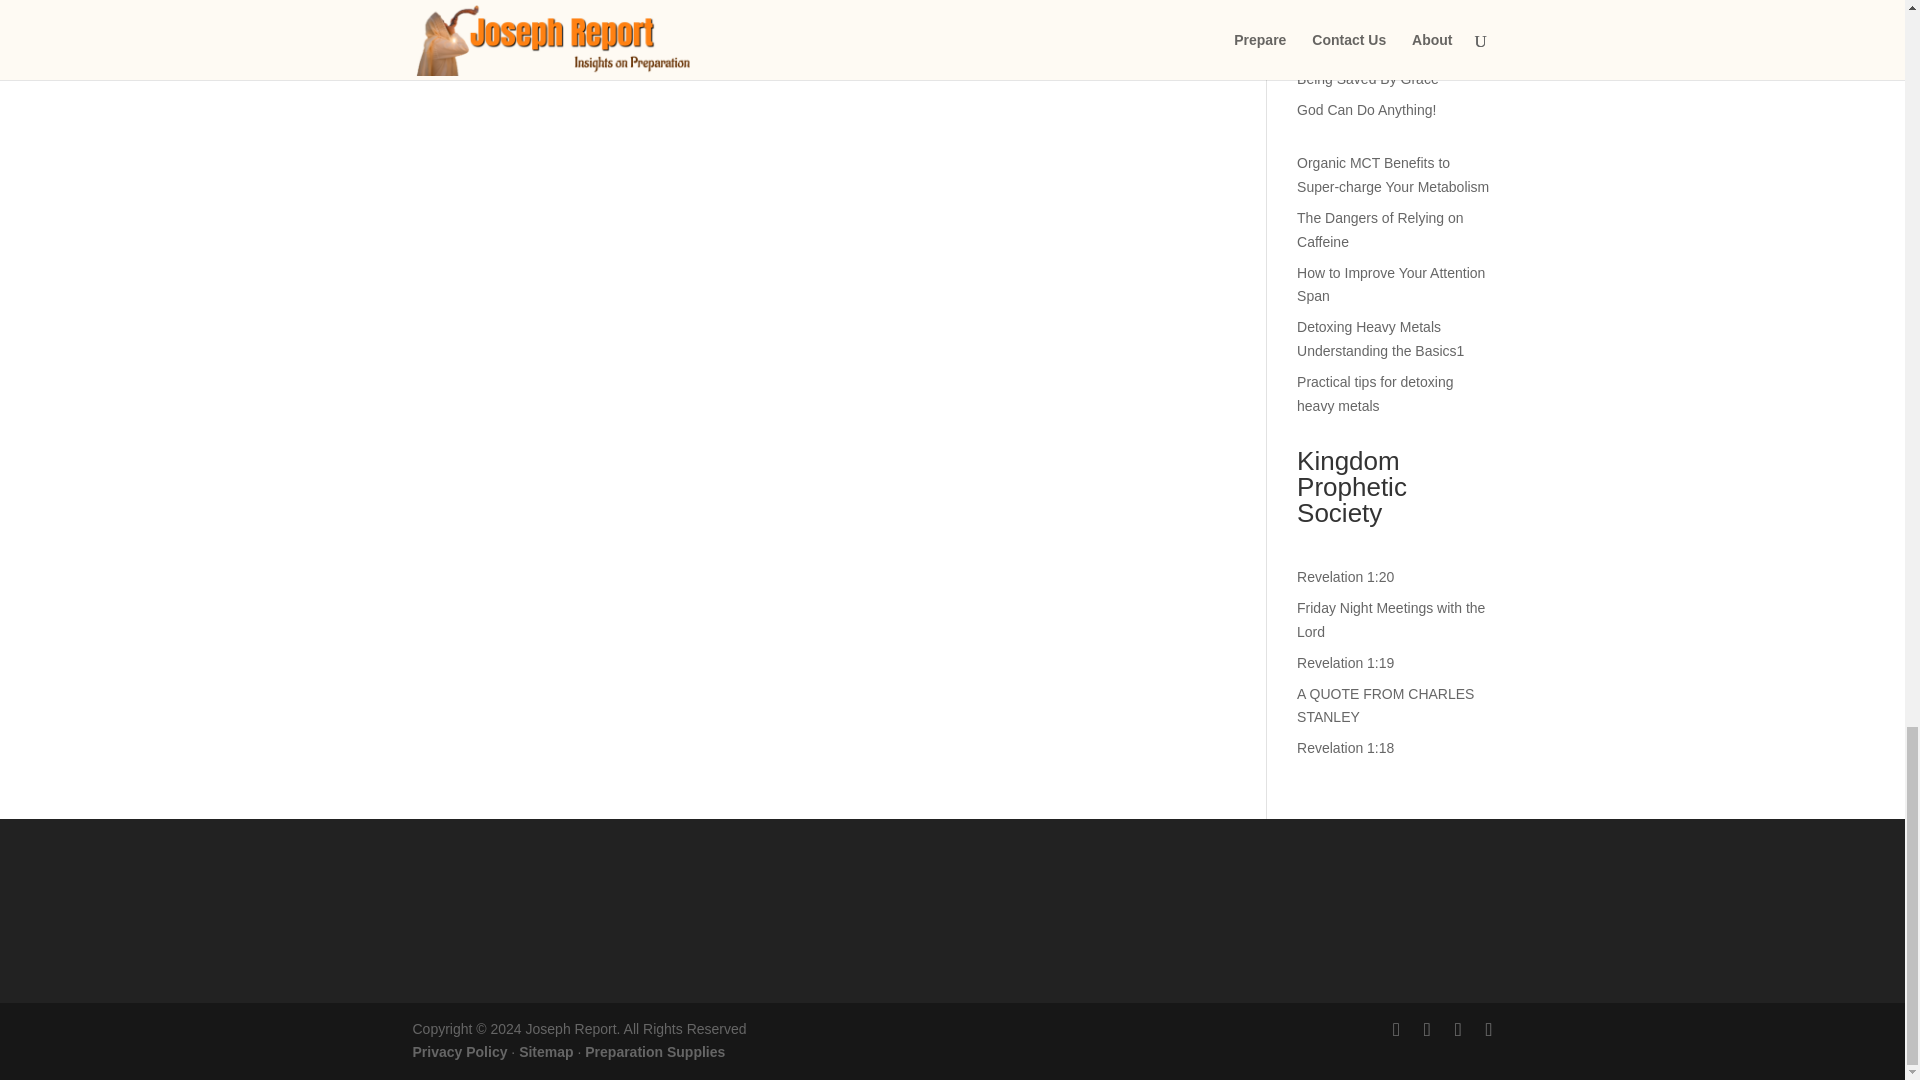  Describe the element at coordinates (1368, 79) in the screenshot. I see `Being Saved By Grace` at that location.